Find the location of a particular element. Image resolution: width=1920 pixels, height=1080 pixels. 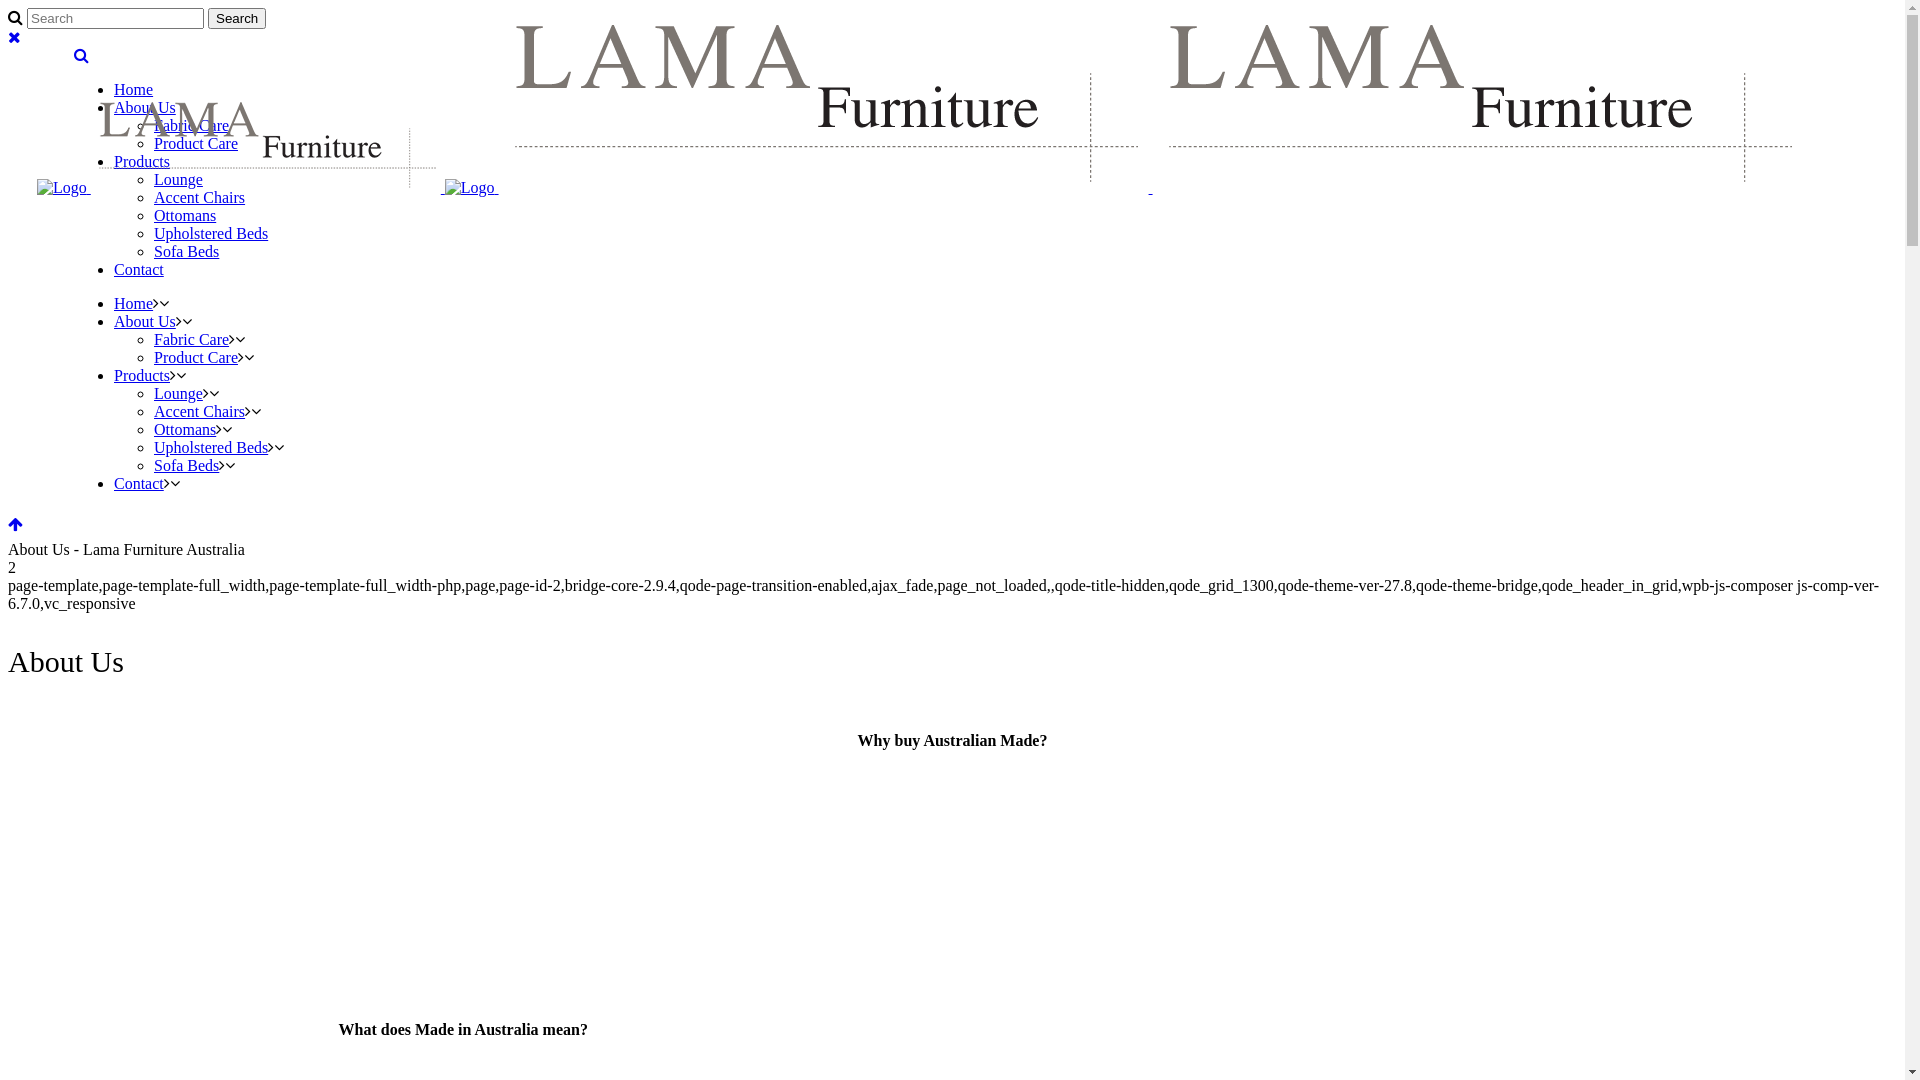

Upholstered Beds is located at coordinates (211, 234).